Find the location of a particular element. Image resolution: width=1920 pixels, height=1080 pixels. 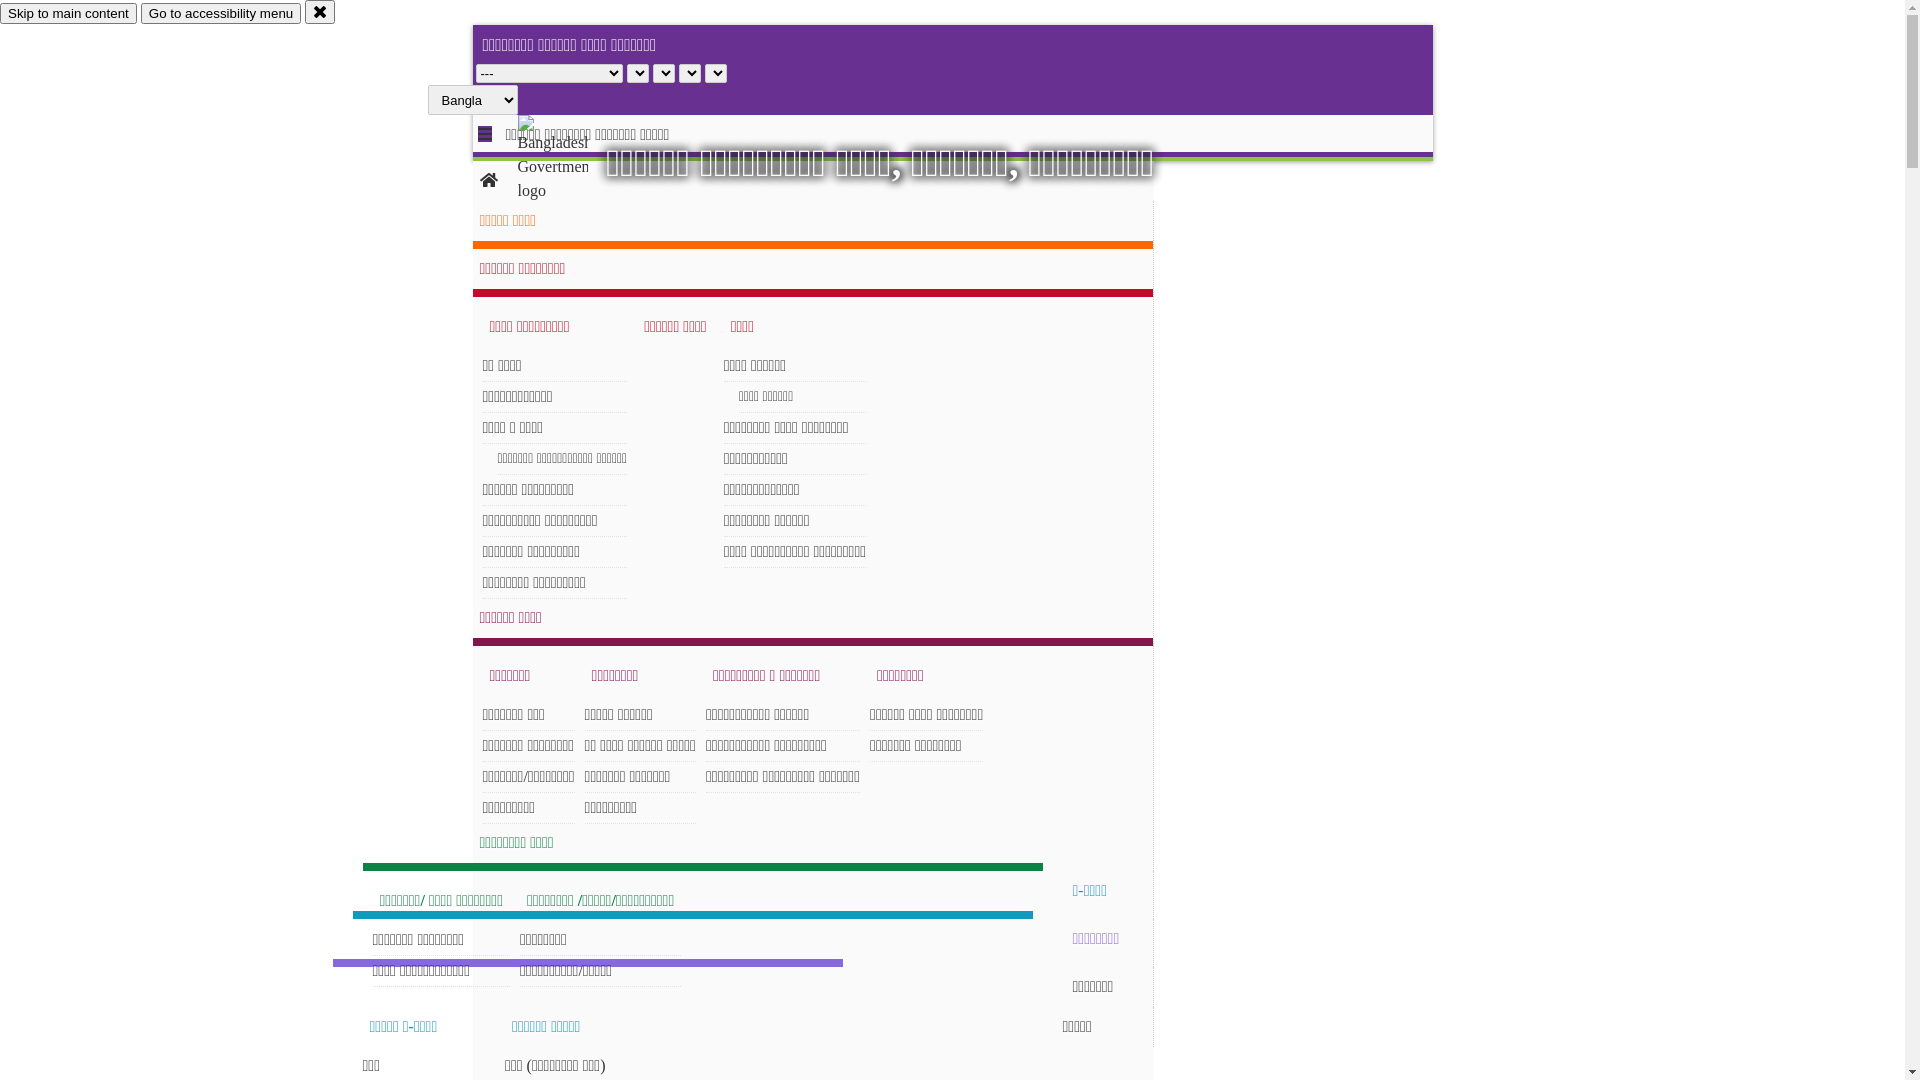

close is located at coordinates (320, 12).